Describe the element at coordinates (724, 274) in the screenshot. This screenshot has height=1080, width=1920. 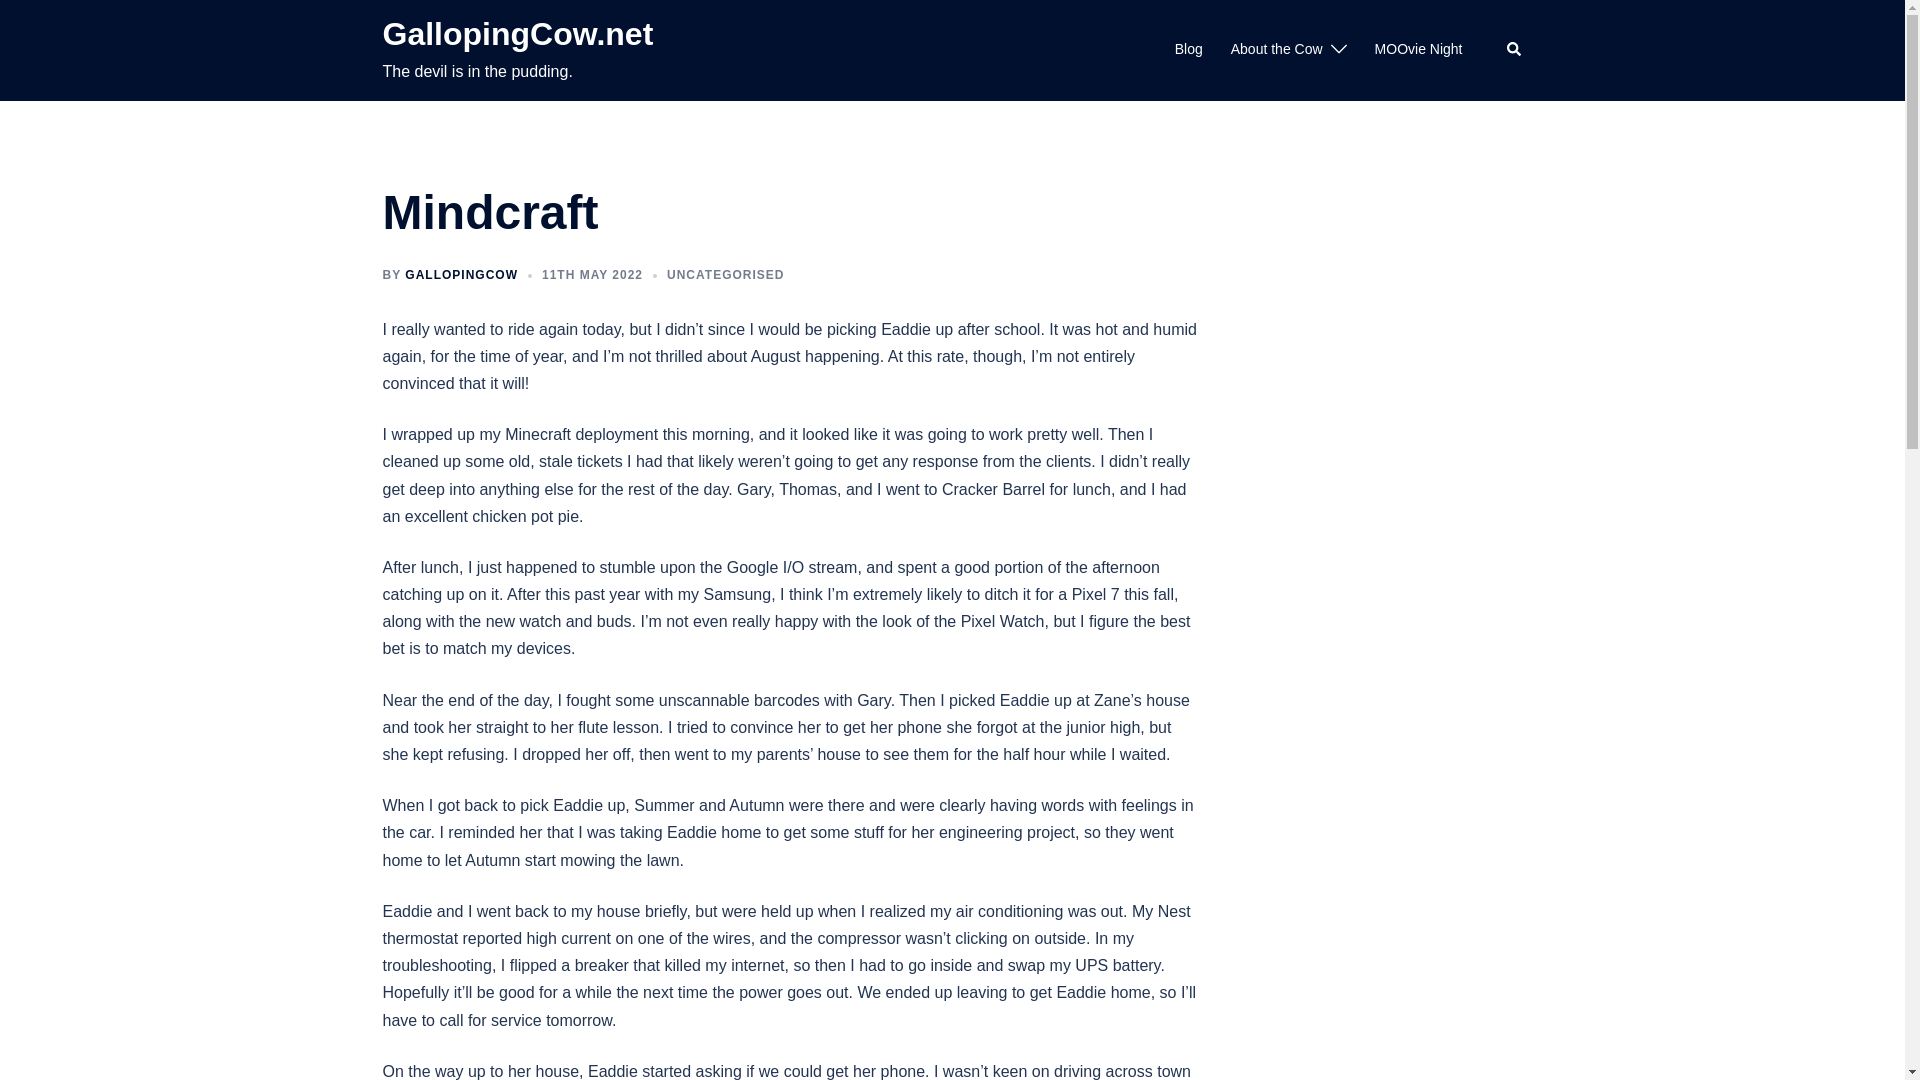
I see `UNCATEGORISED` at that location.